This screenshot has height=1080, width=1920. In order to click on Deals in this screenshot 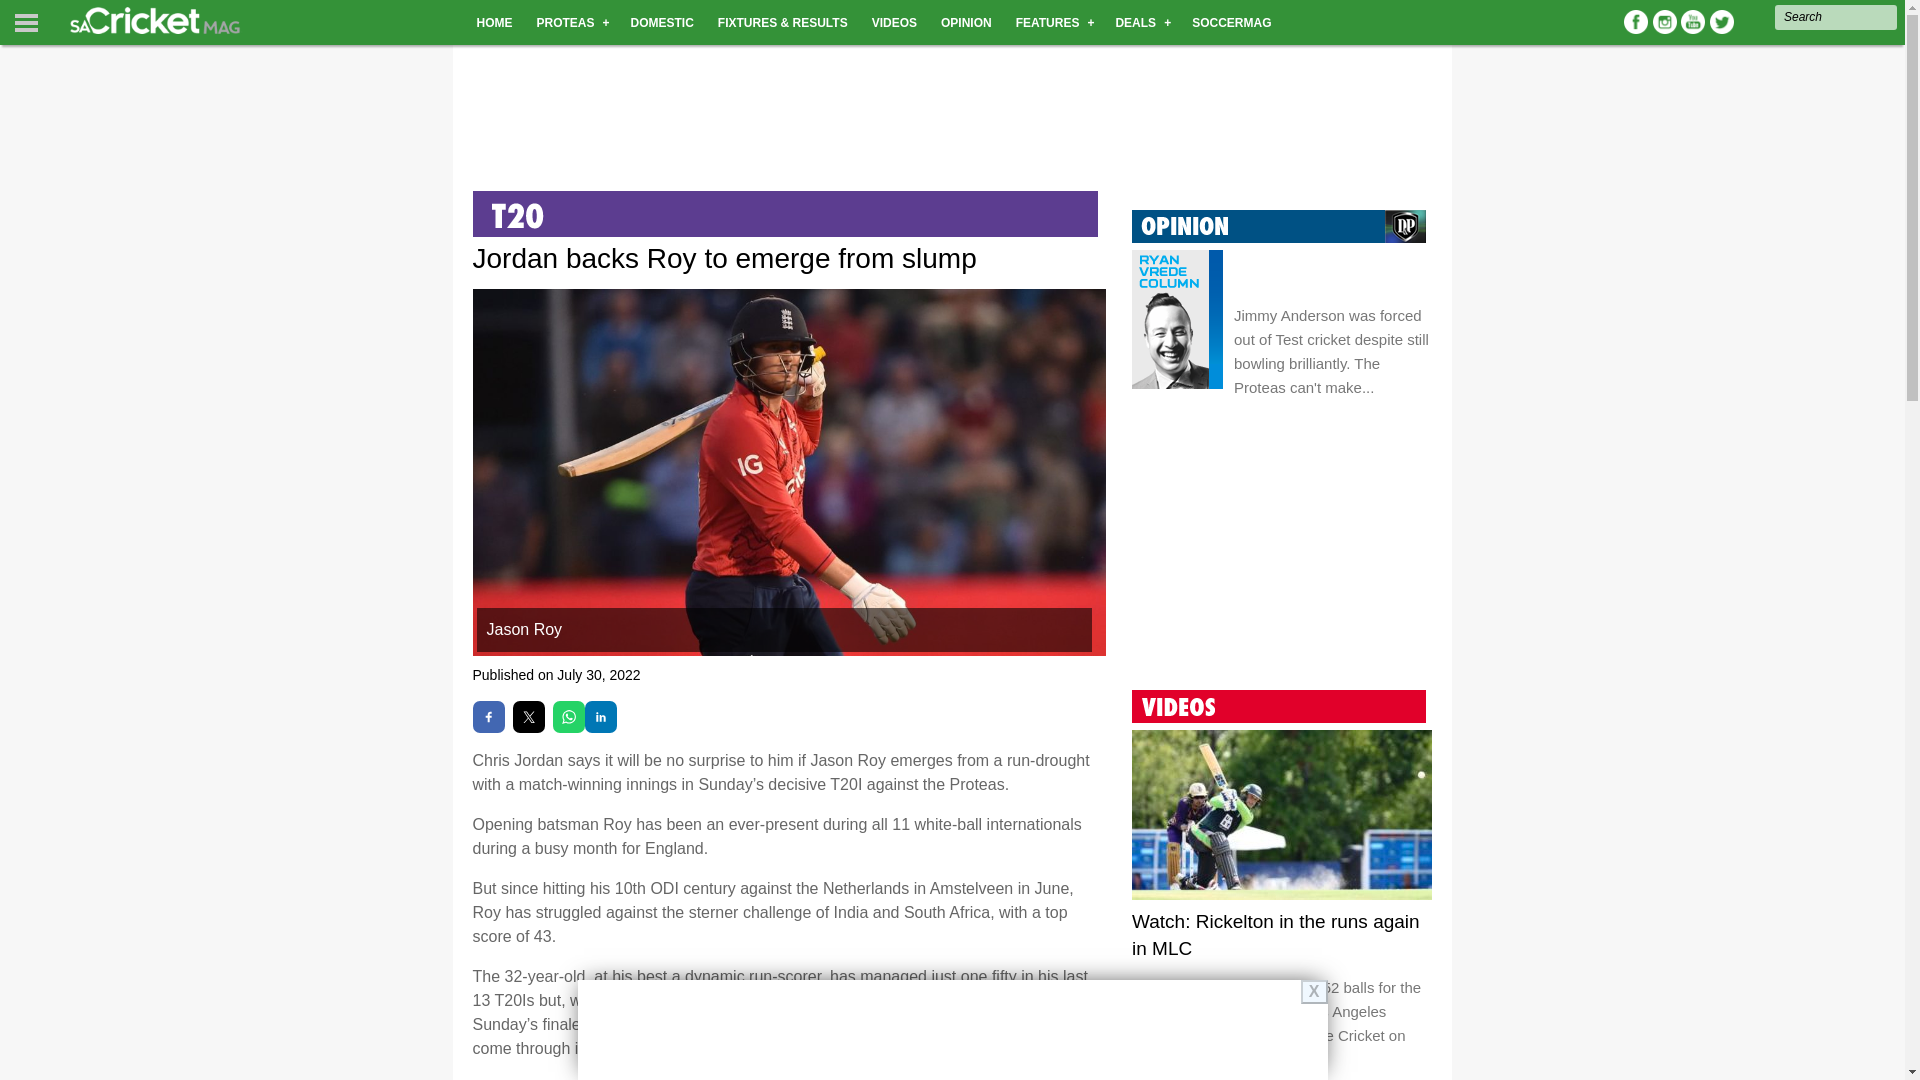, I will do `click(14, 364)`.